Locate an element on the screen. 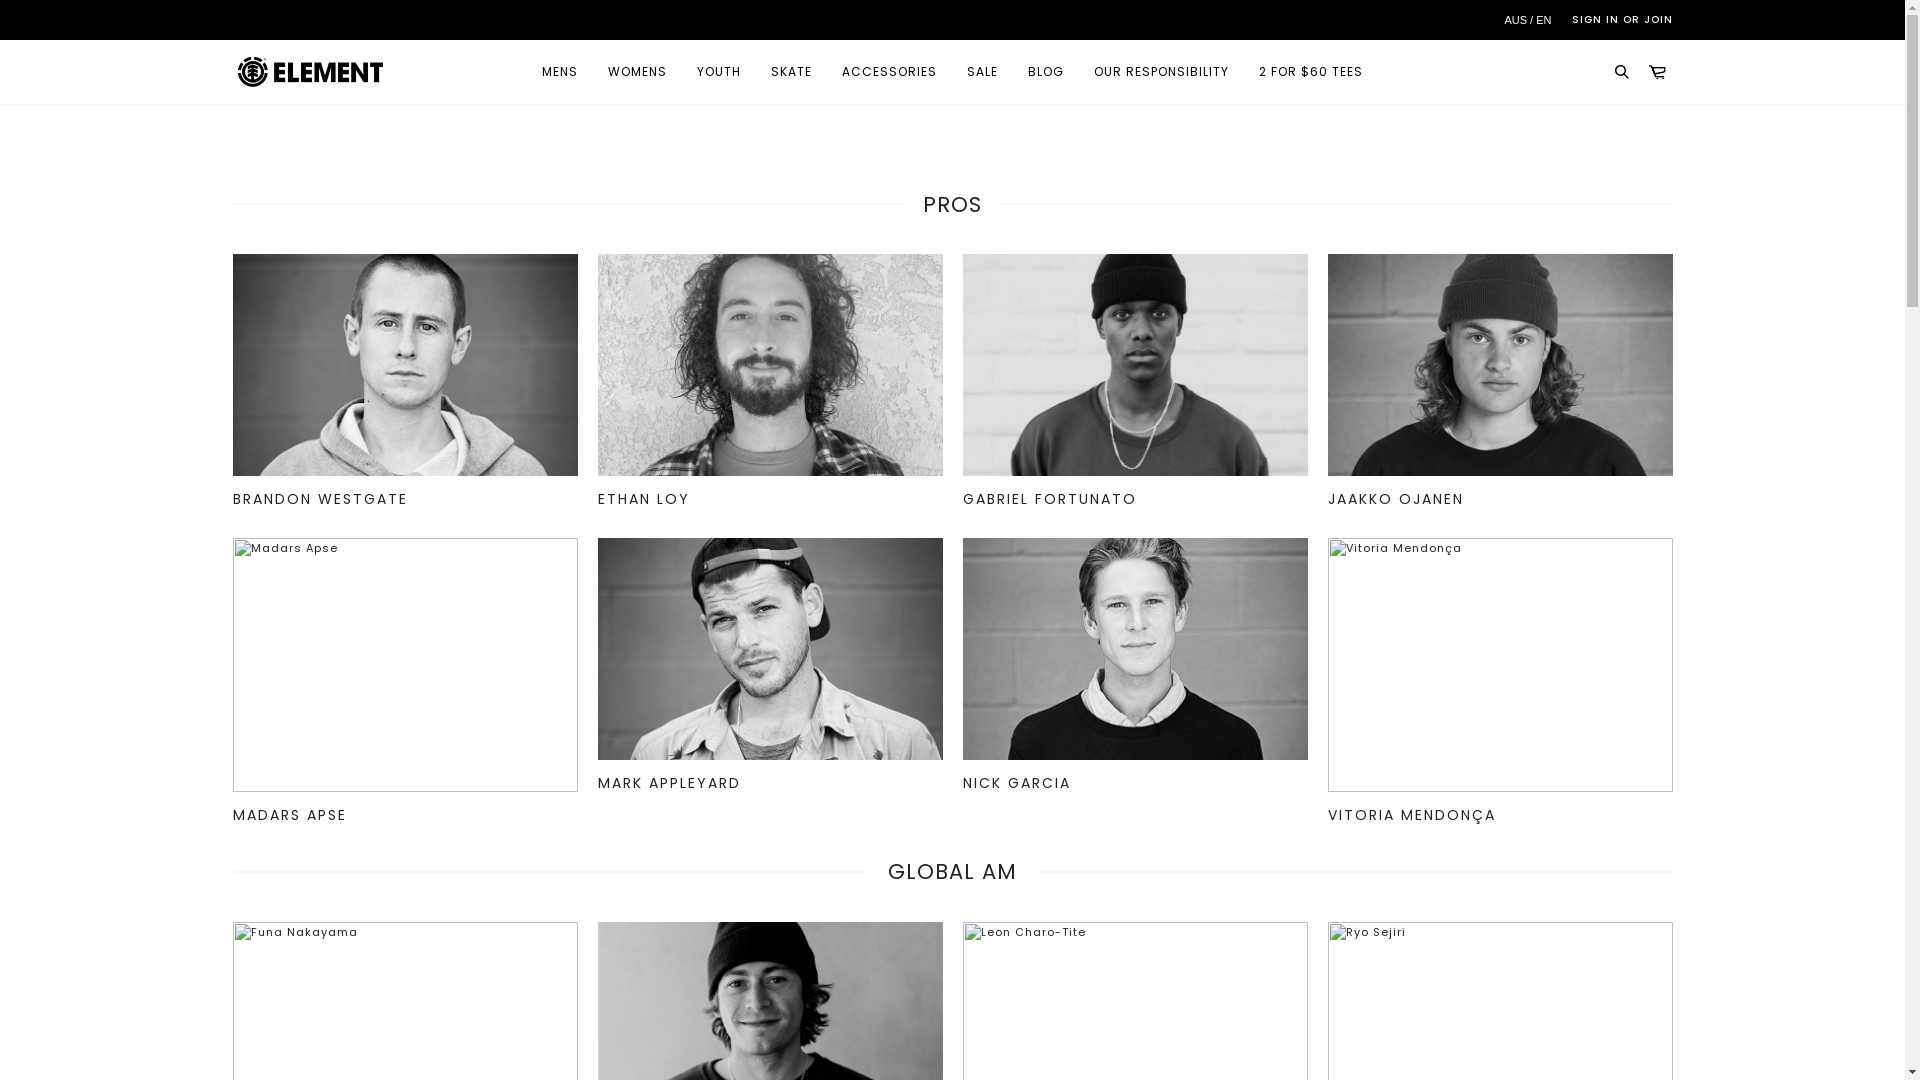 Image resolution: width=1920 pixels, height=1080 pixels. Element is located at coordinates (311, 72).